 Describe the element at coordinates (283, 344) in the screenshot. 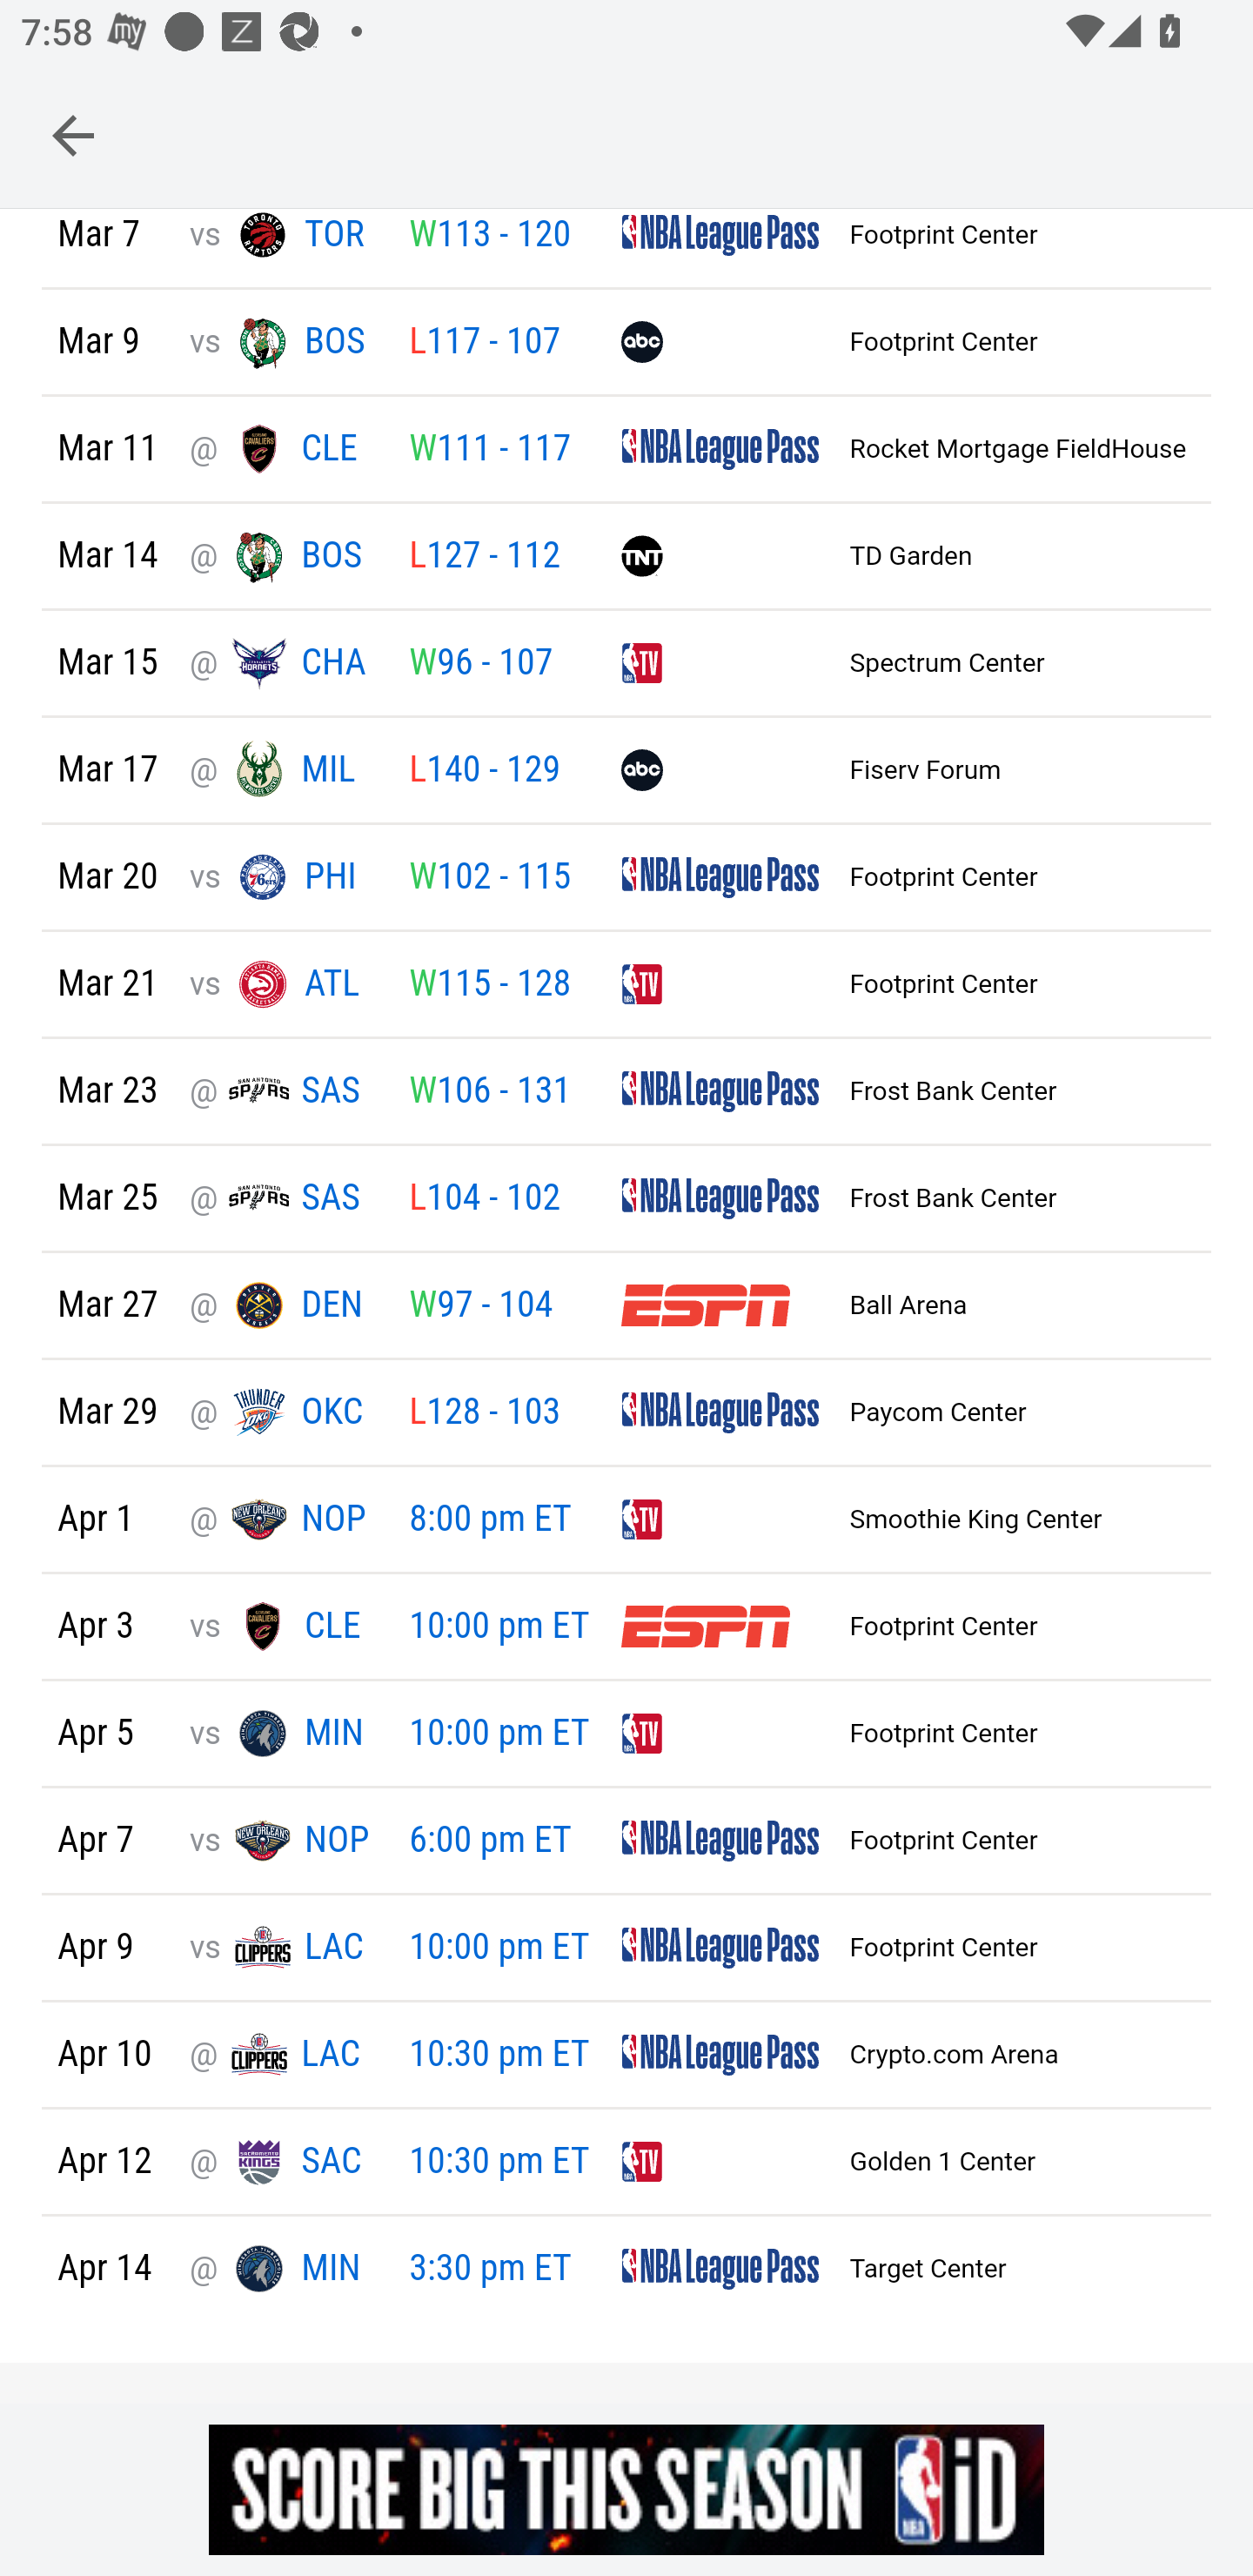

I see `vs BOS Logo BOS vs BOS Logo BOS` at that location.